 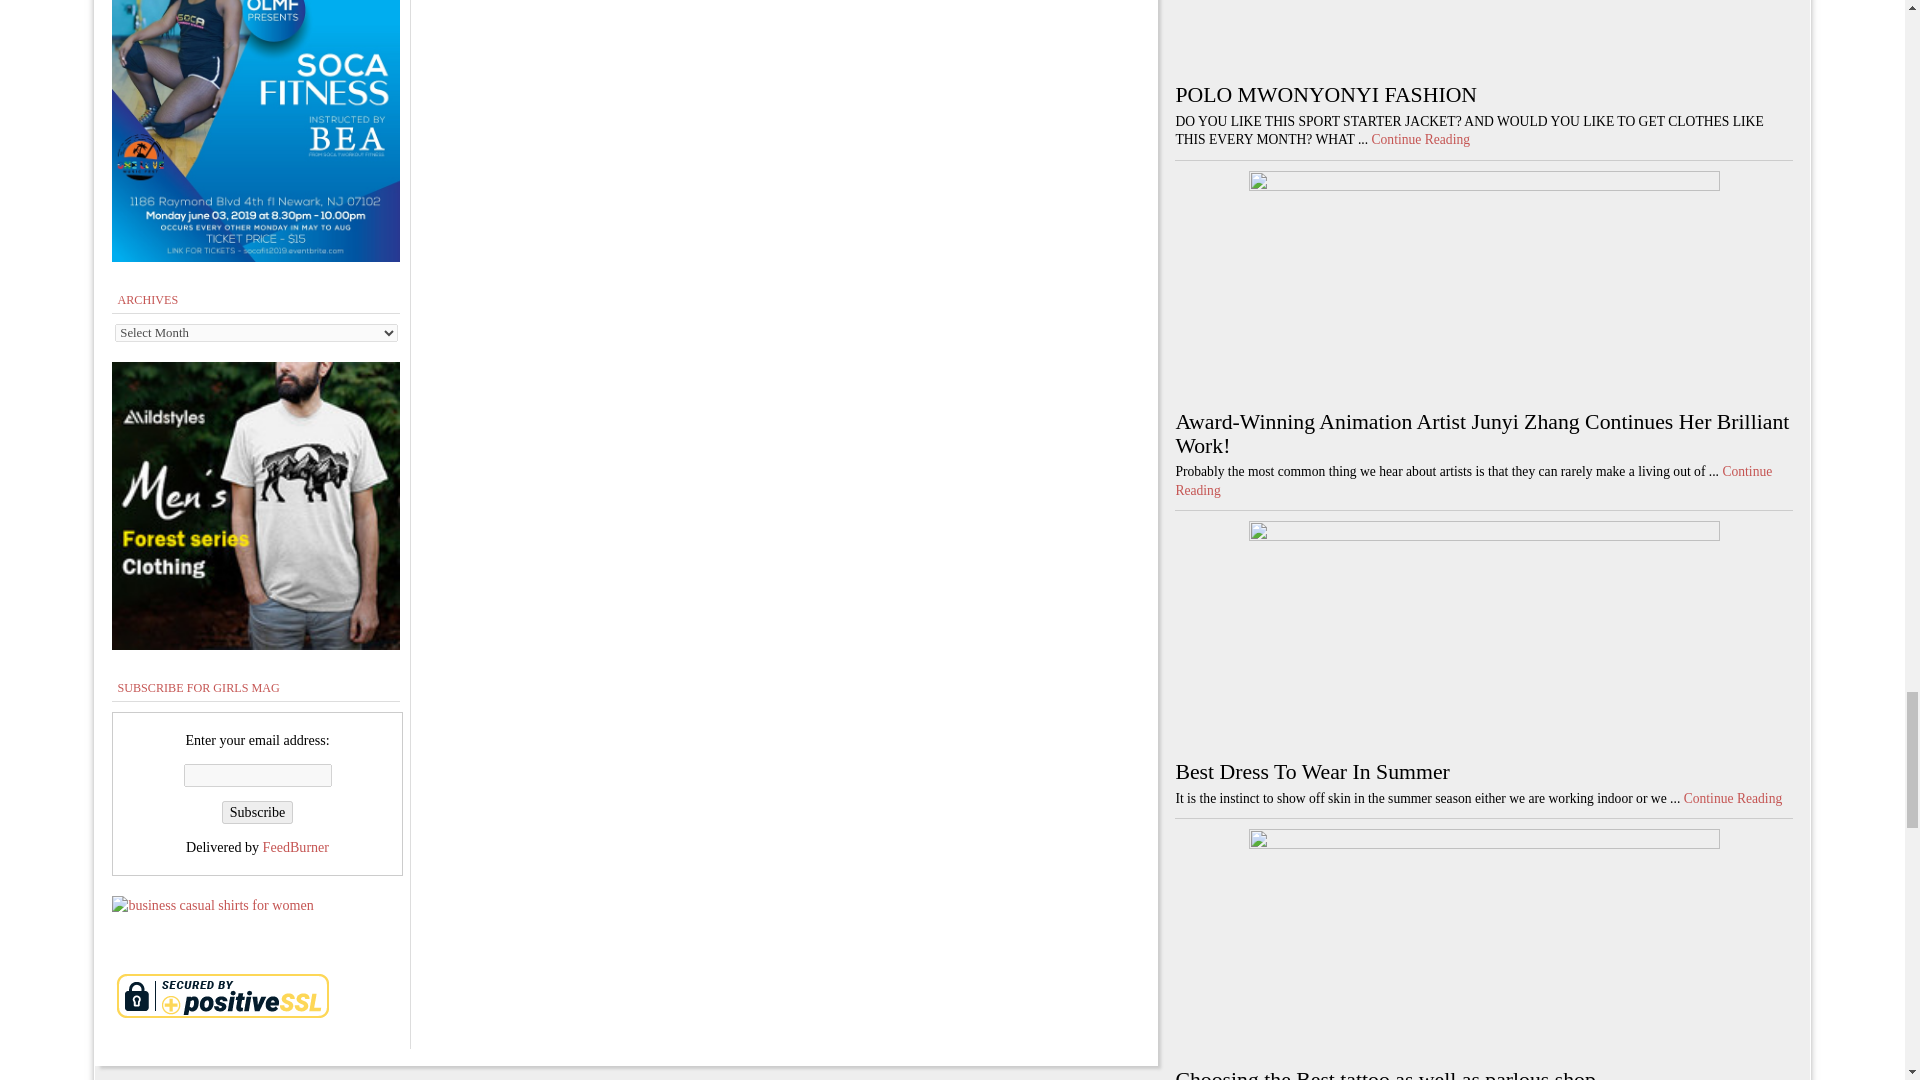 I want to click on womens business casual tops, so click(x=212, y=904).